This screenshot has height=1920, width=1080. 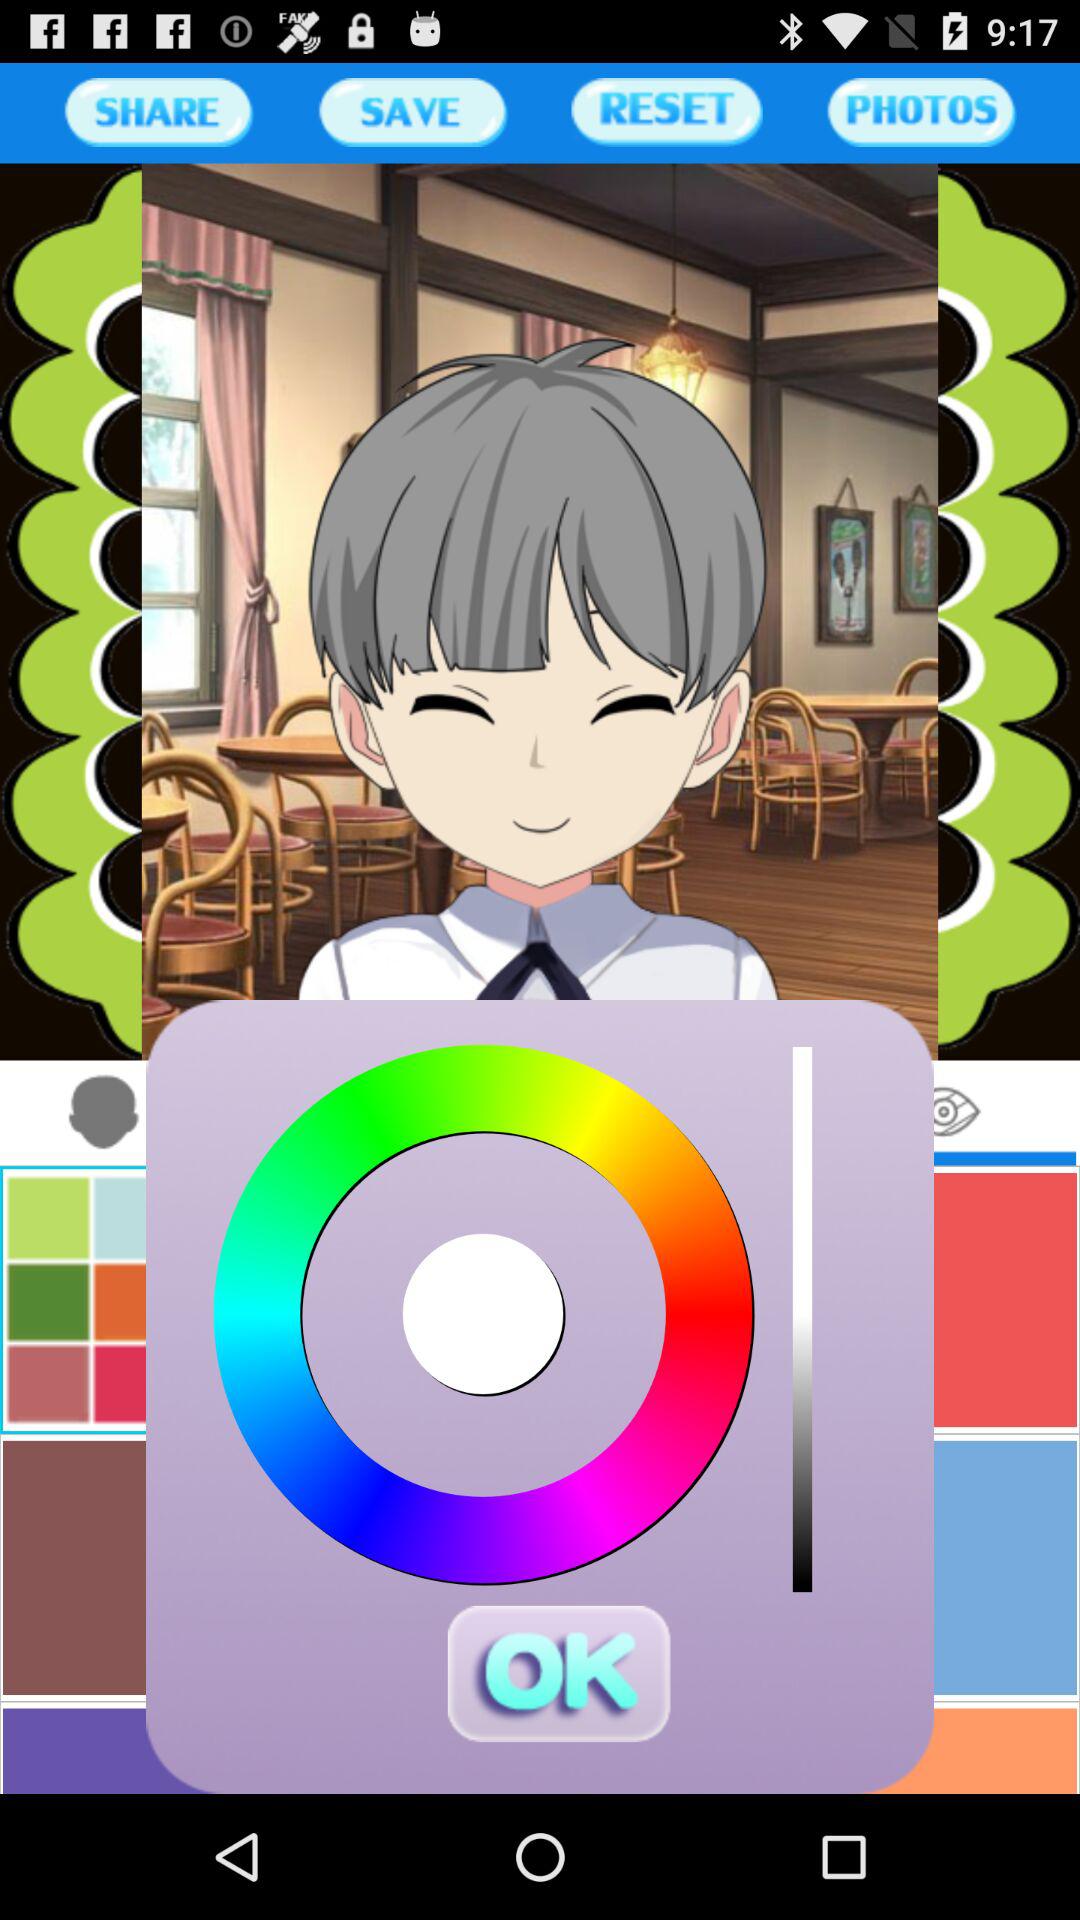 I want to click on click ok button, so click(x=558, y=1674).